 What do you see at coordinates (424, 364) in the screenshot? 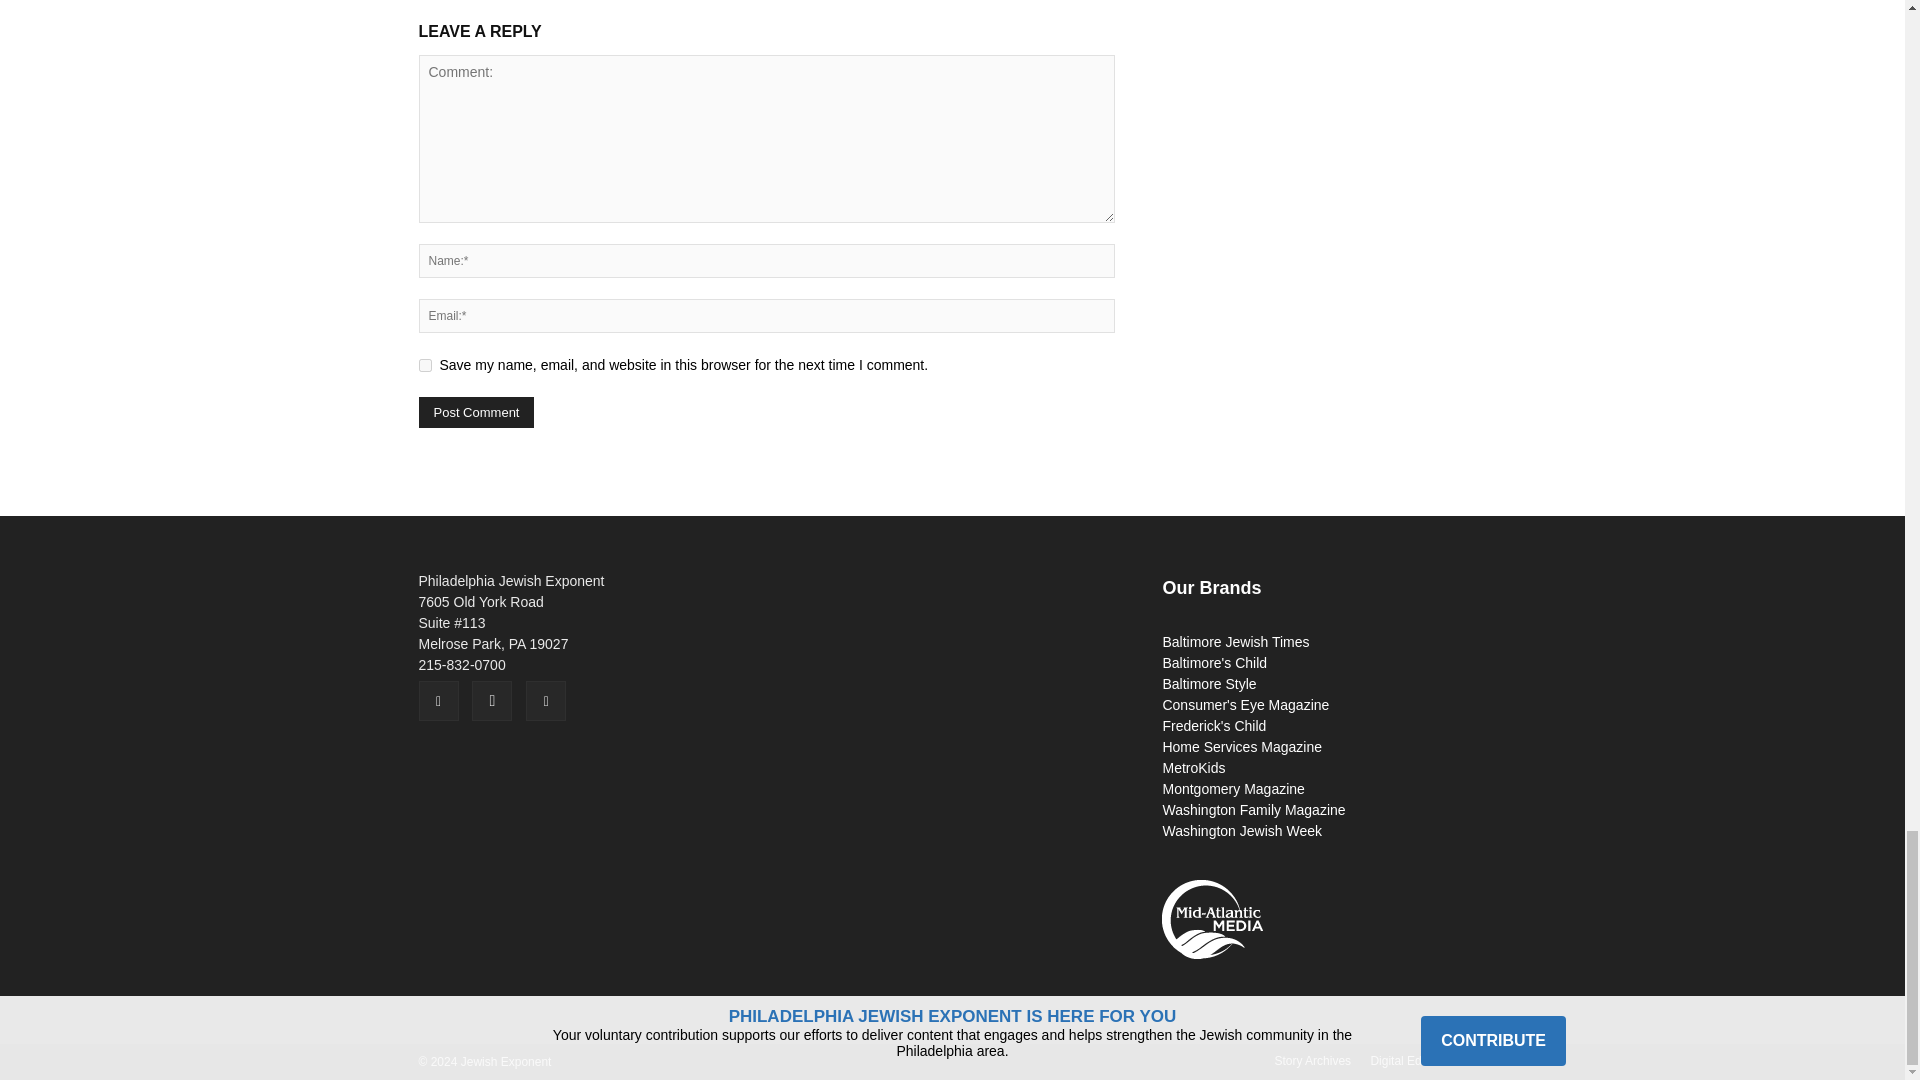
I see `yes` at bounding box center [424, 364].